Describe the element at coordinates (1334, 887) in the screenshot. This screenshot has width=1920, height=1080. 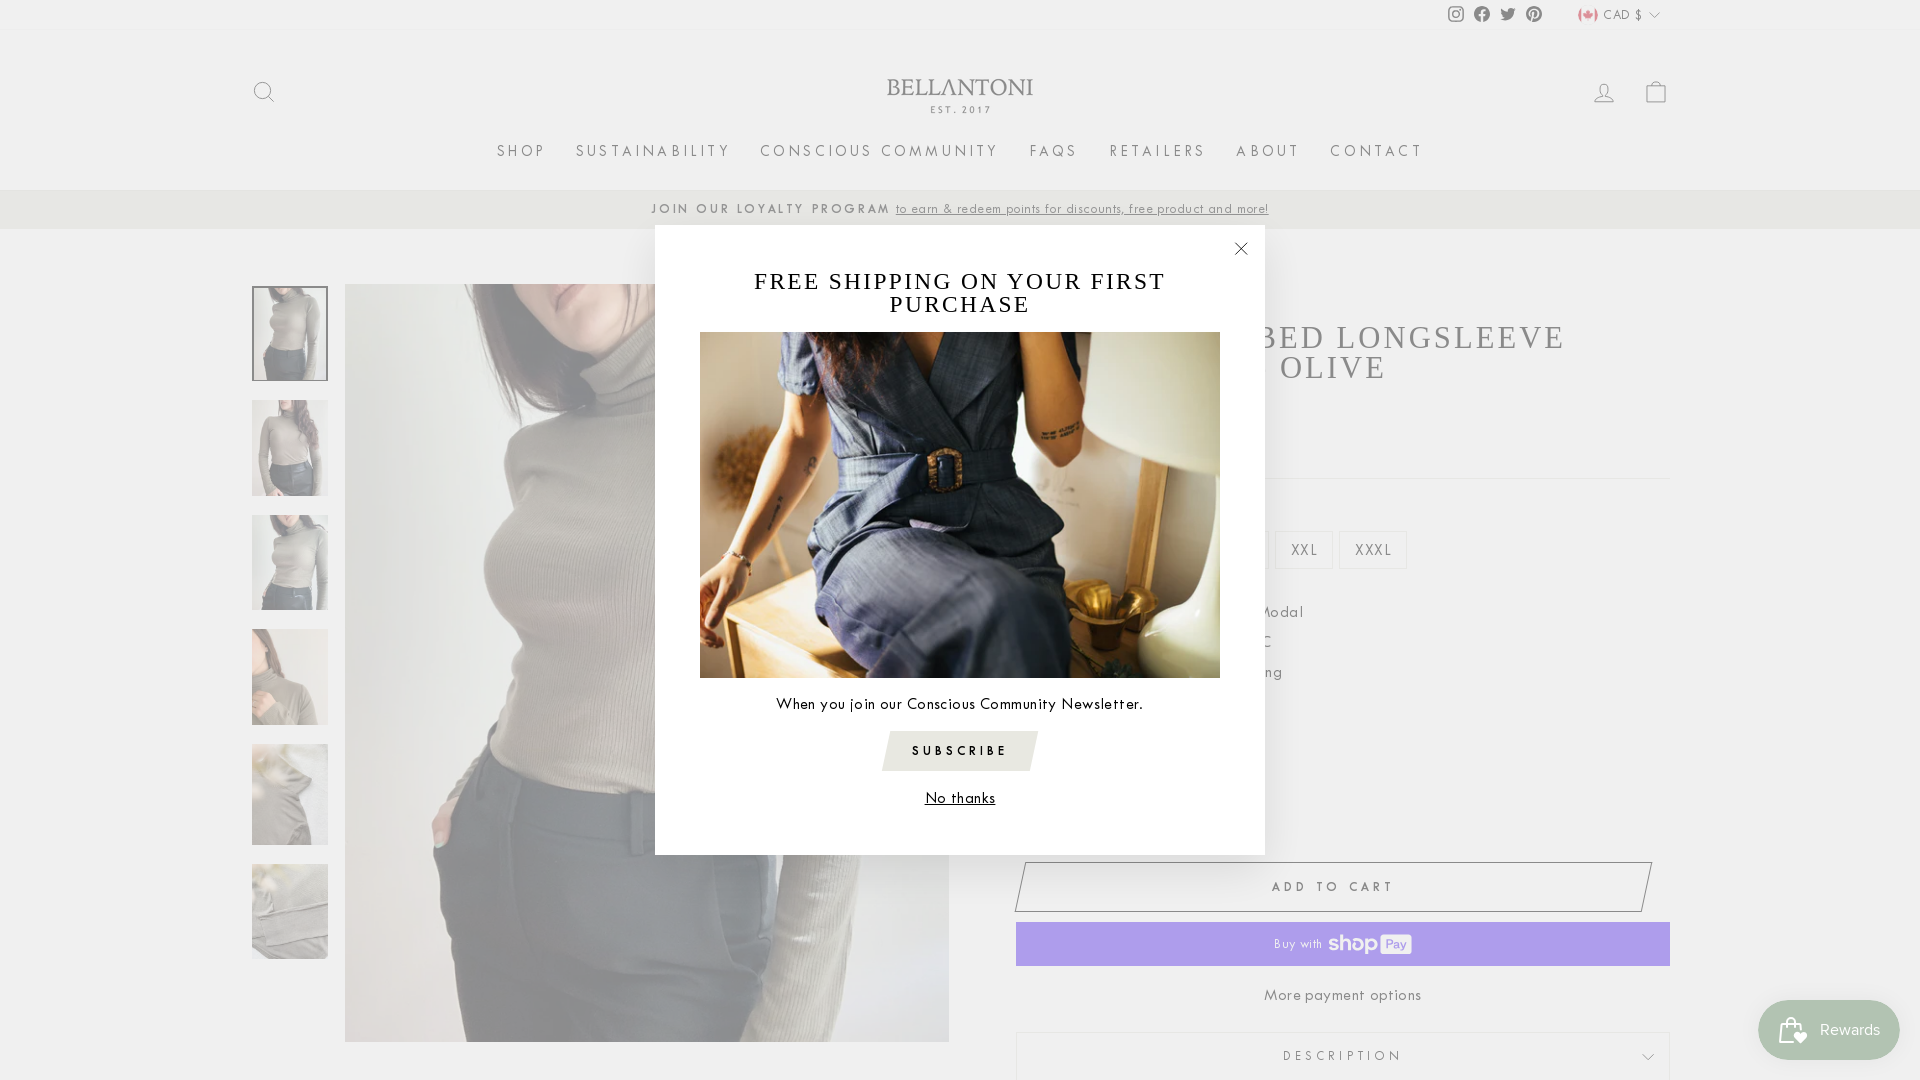
I see `ADD TO CART` at that location.